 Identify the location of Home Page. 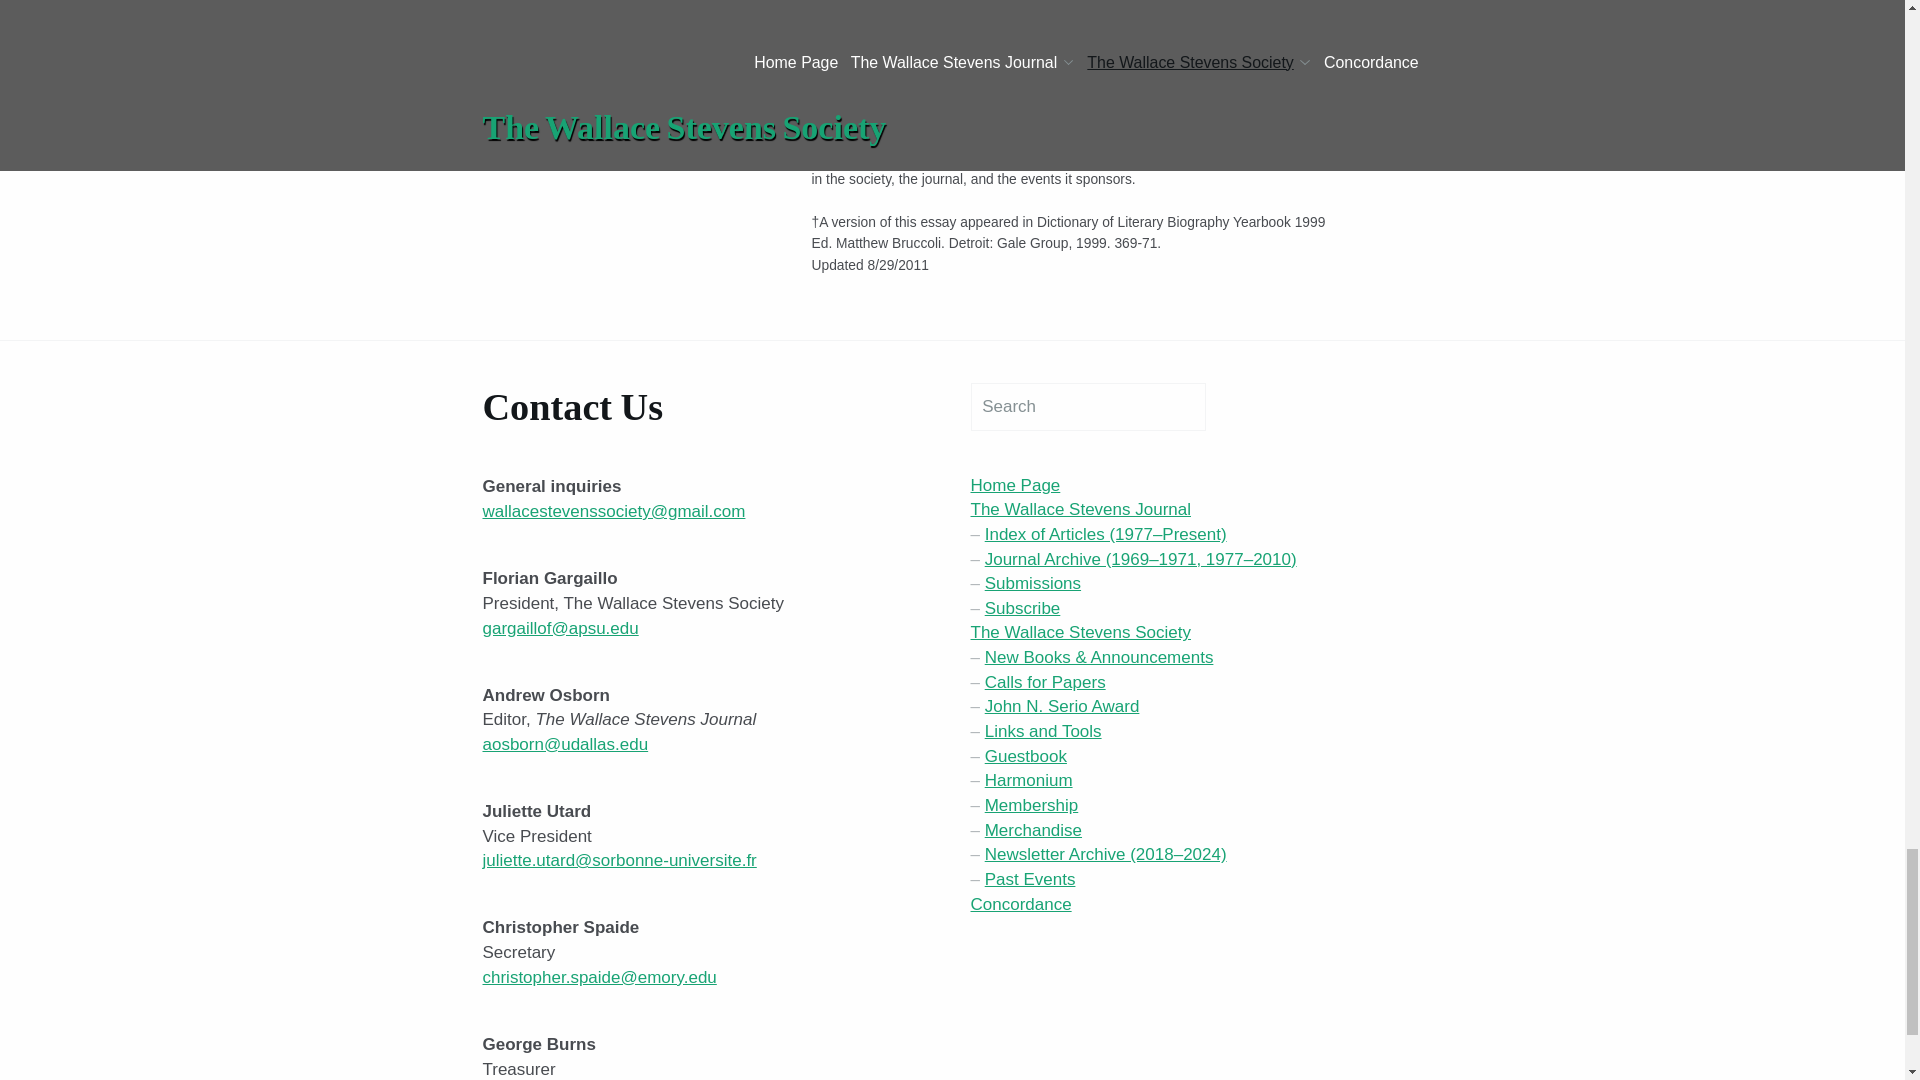
(1016, 485).